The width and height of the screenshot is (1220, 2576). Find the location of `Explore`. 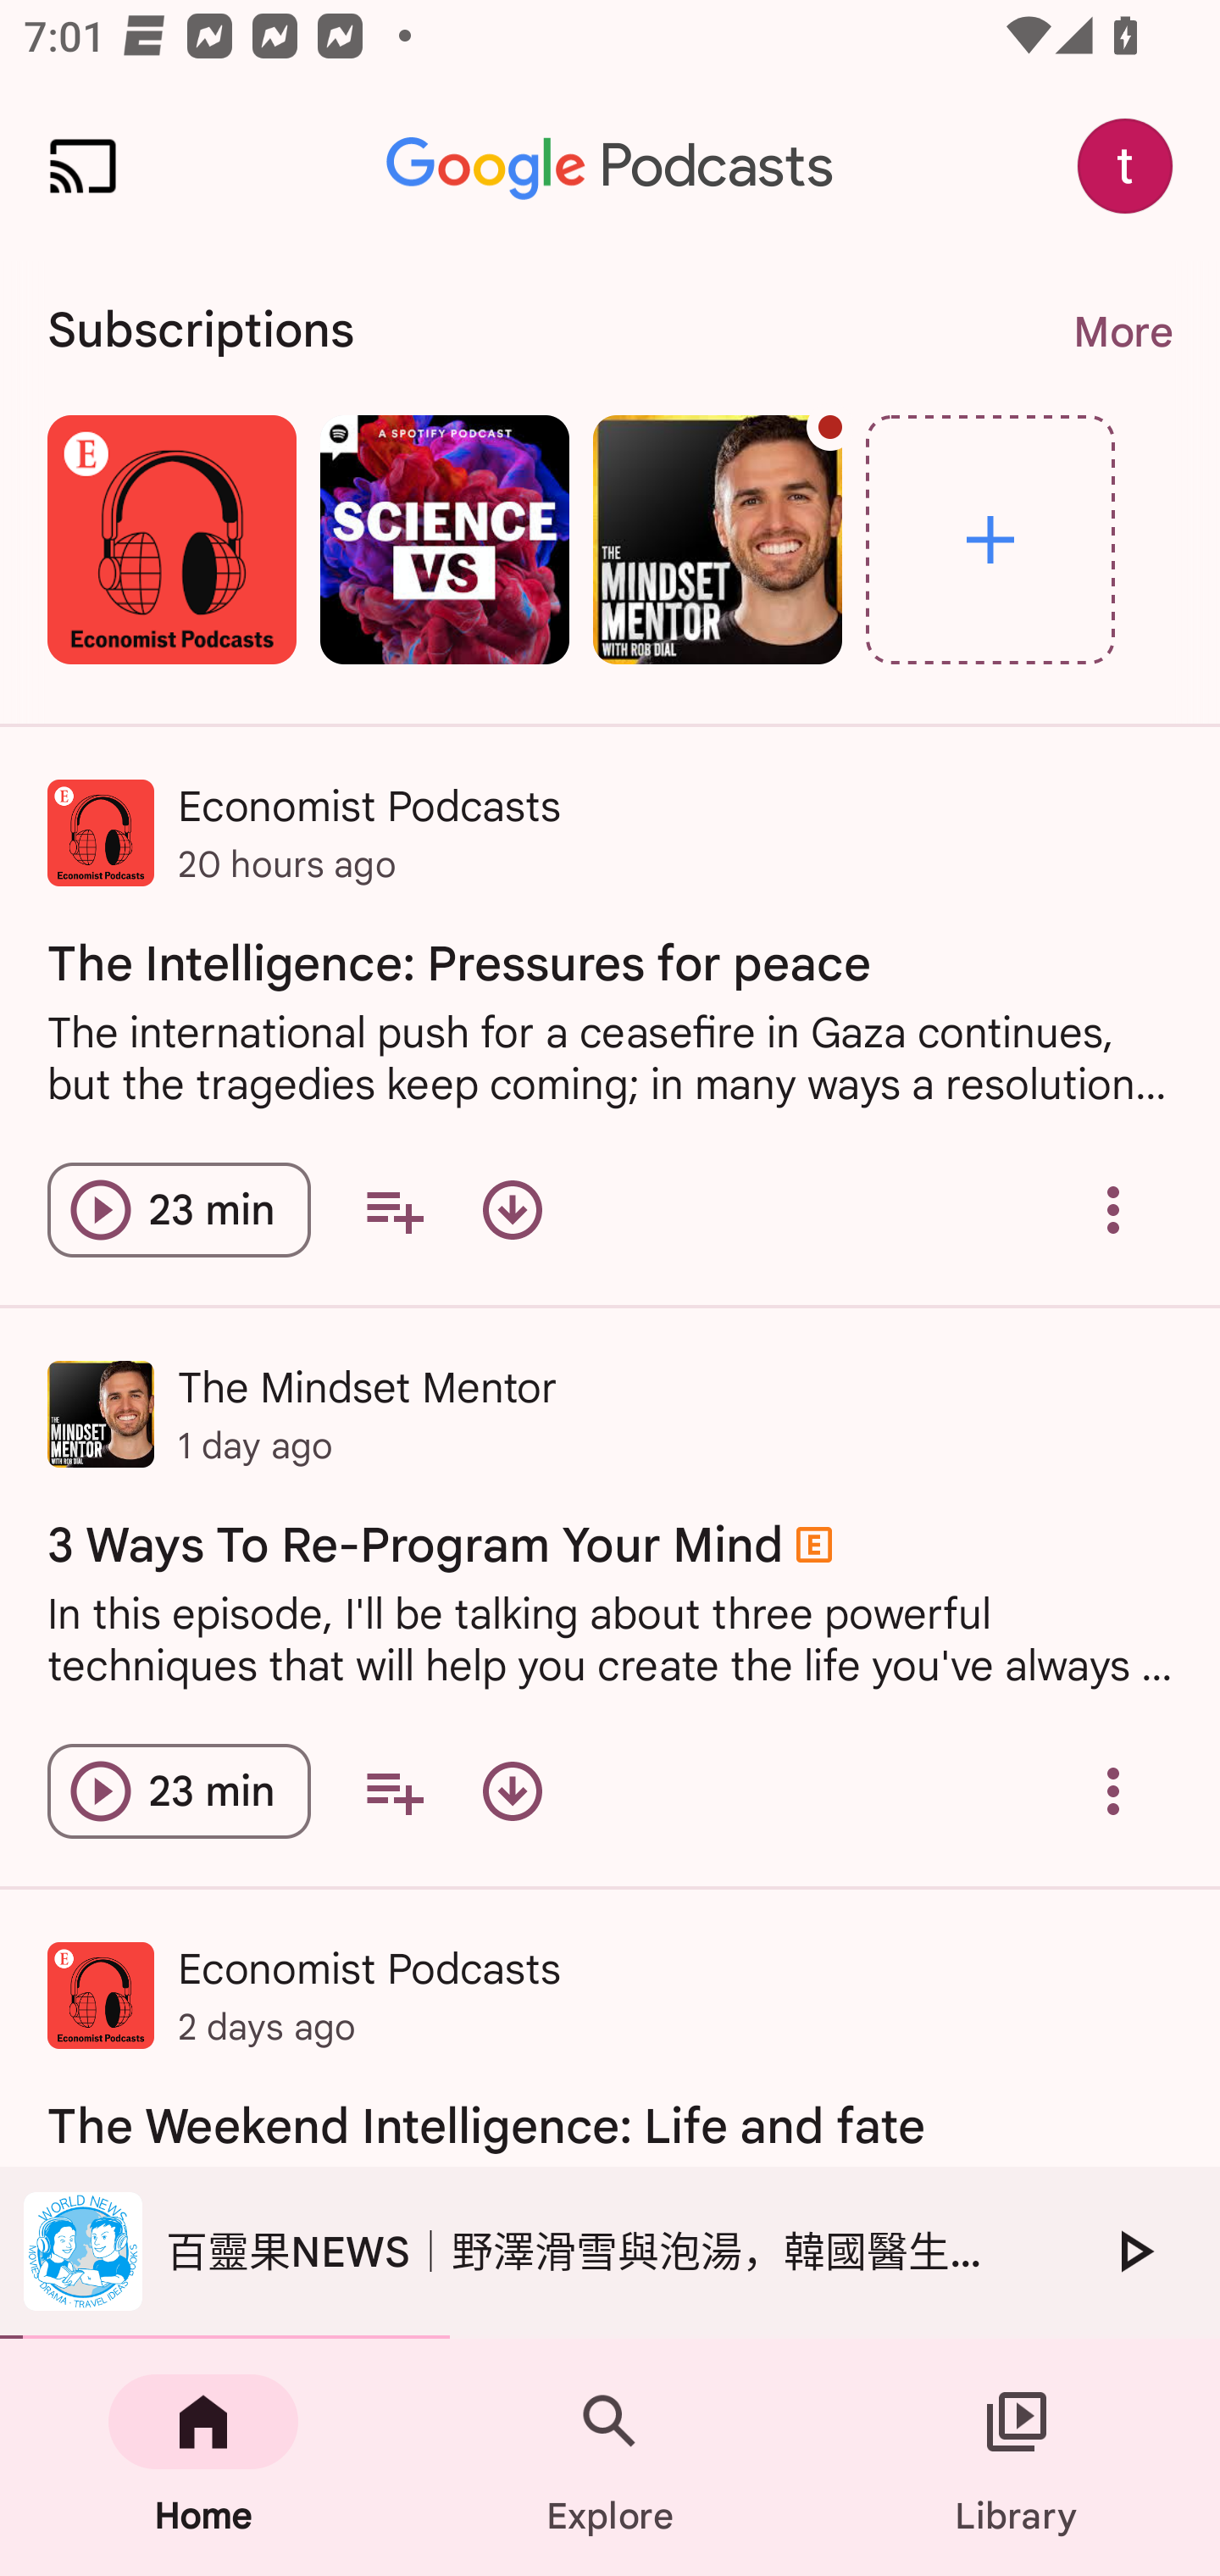

Explore is located at coordinates (610, 2457).